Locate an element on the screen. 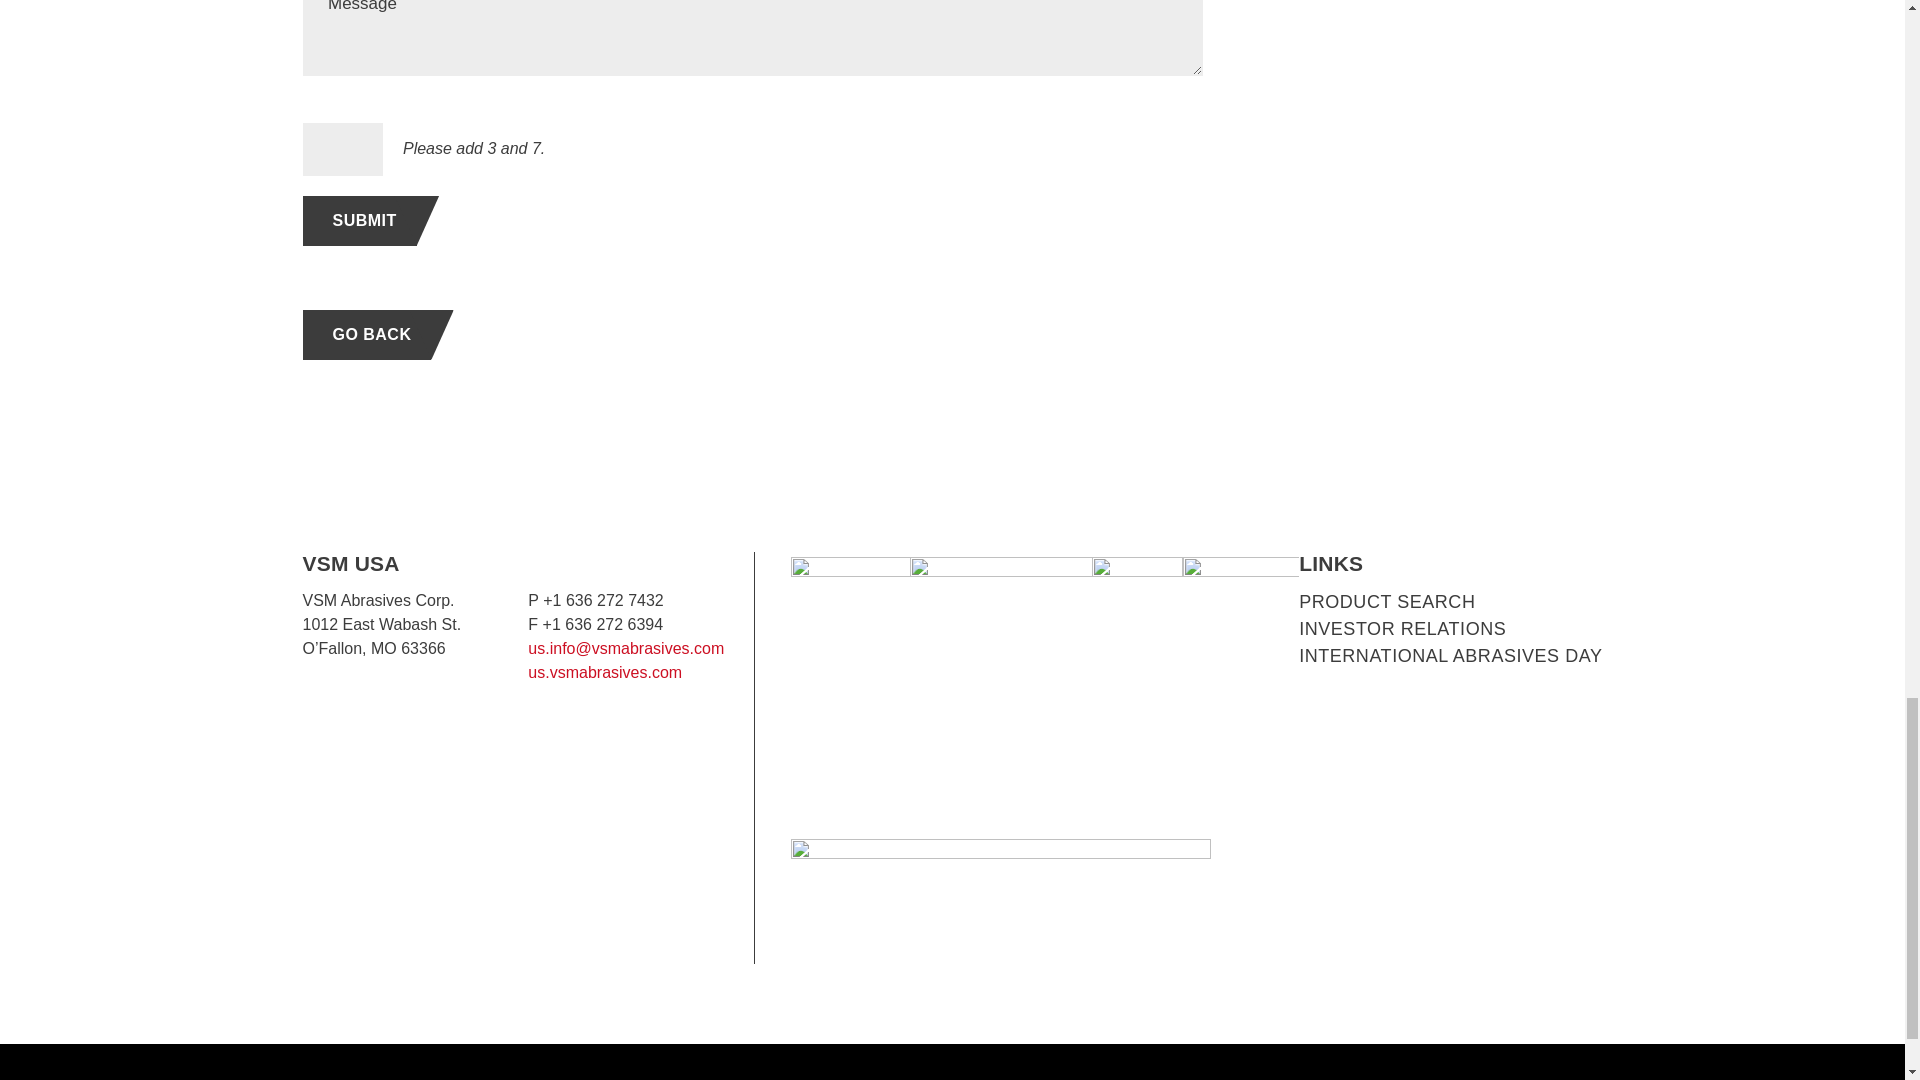 The height and width of the screenshot is (1080, 1920). INVESTOR RELATIONS is located at coordinates (1402, 628).